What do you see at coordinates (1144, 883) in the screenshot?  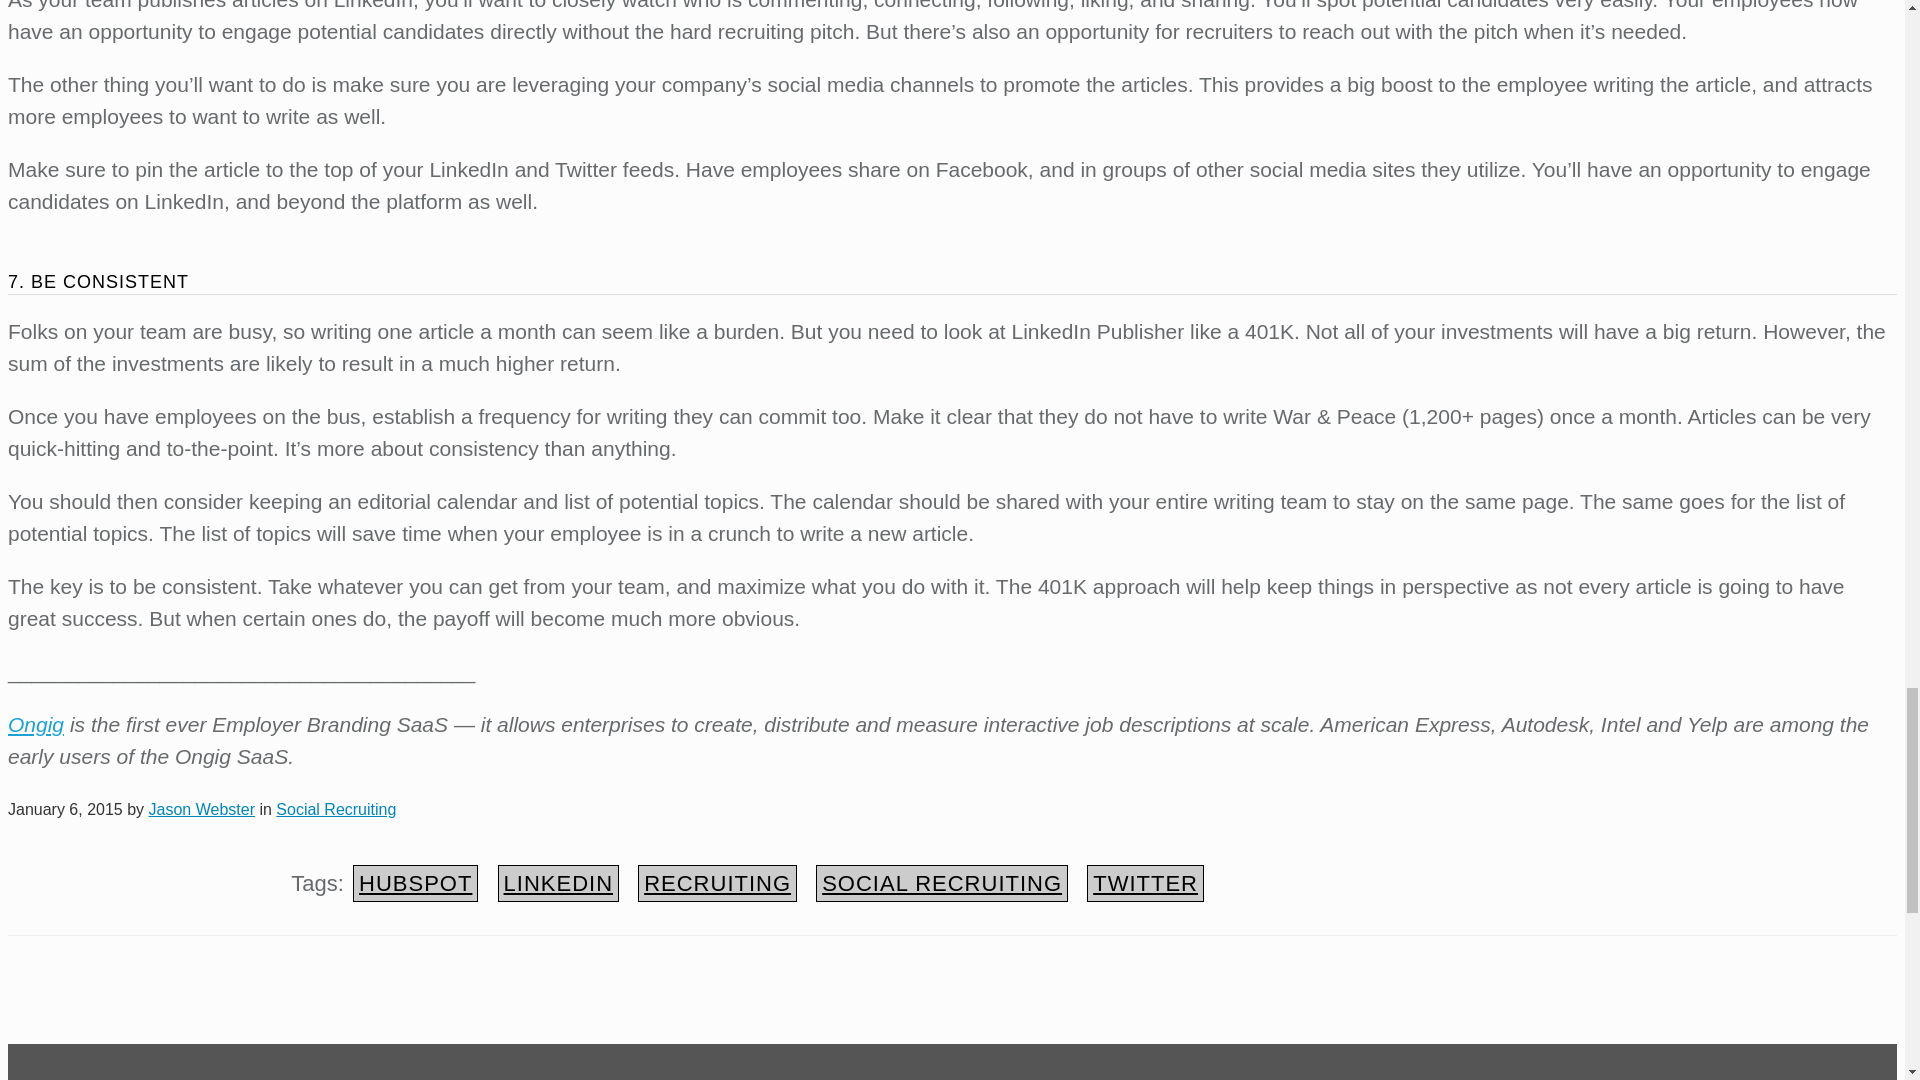 I see `TWITTER` at bounding box center [1144, 883].